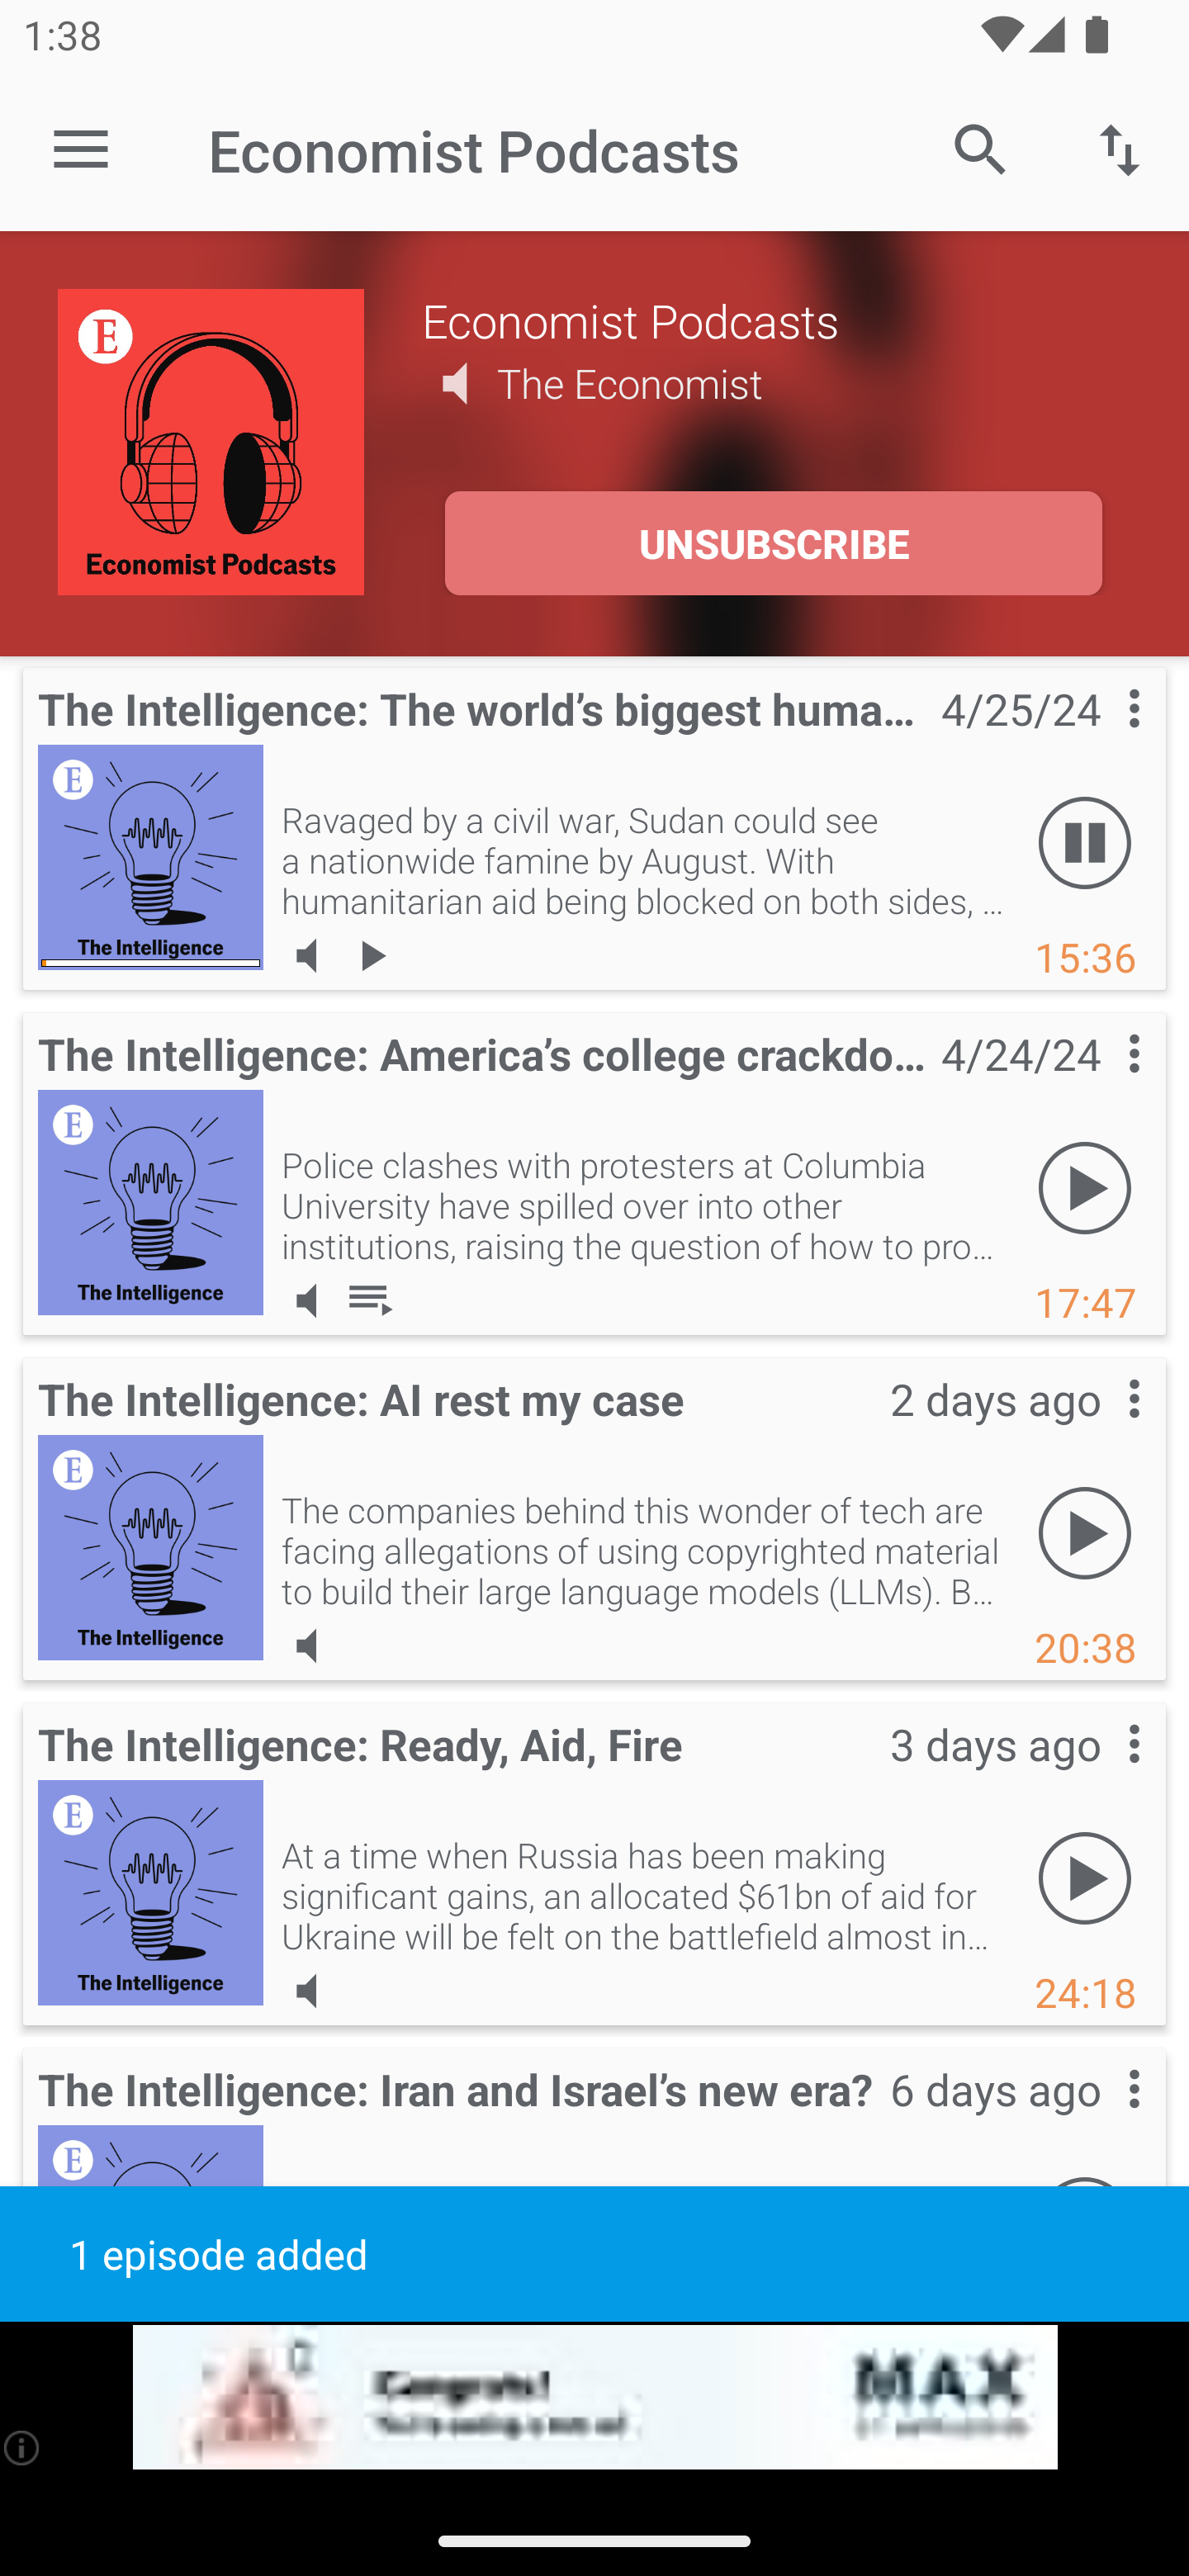  I want to click on Play, so click(1085, 1534).